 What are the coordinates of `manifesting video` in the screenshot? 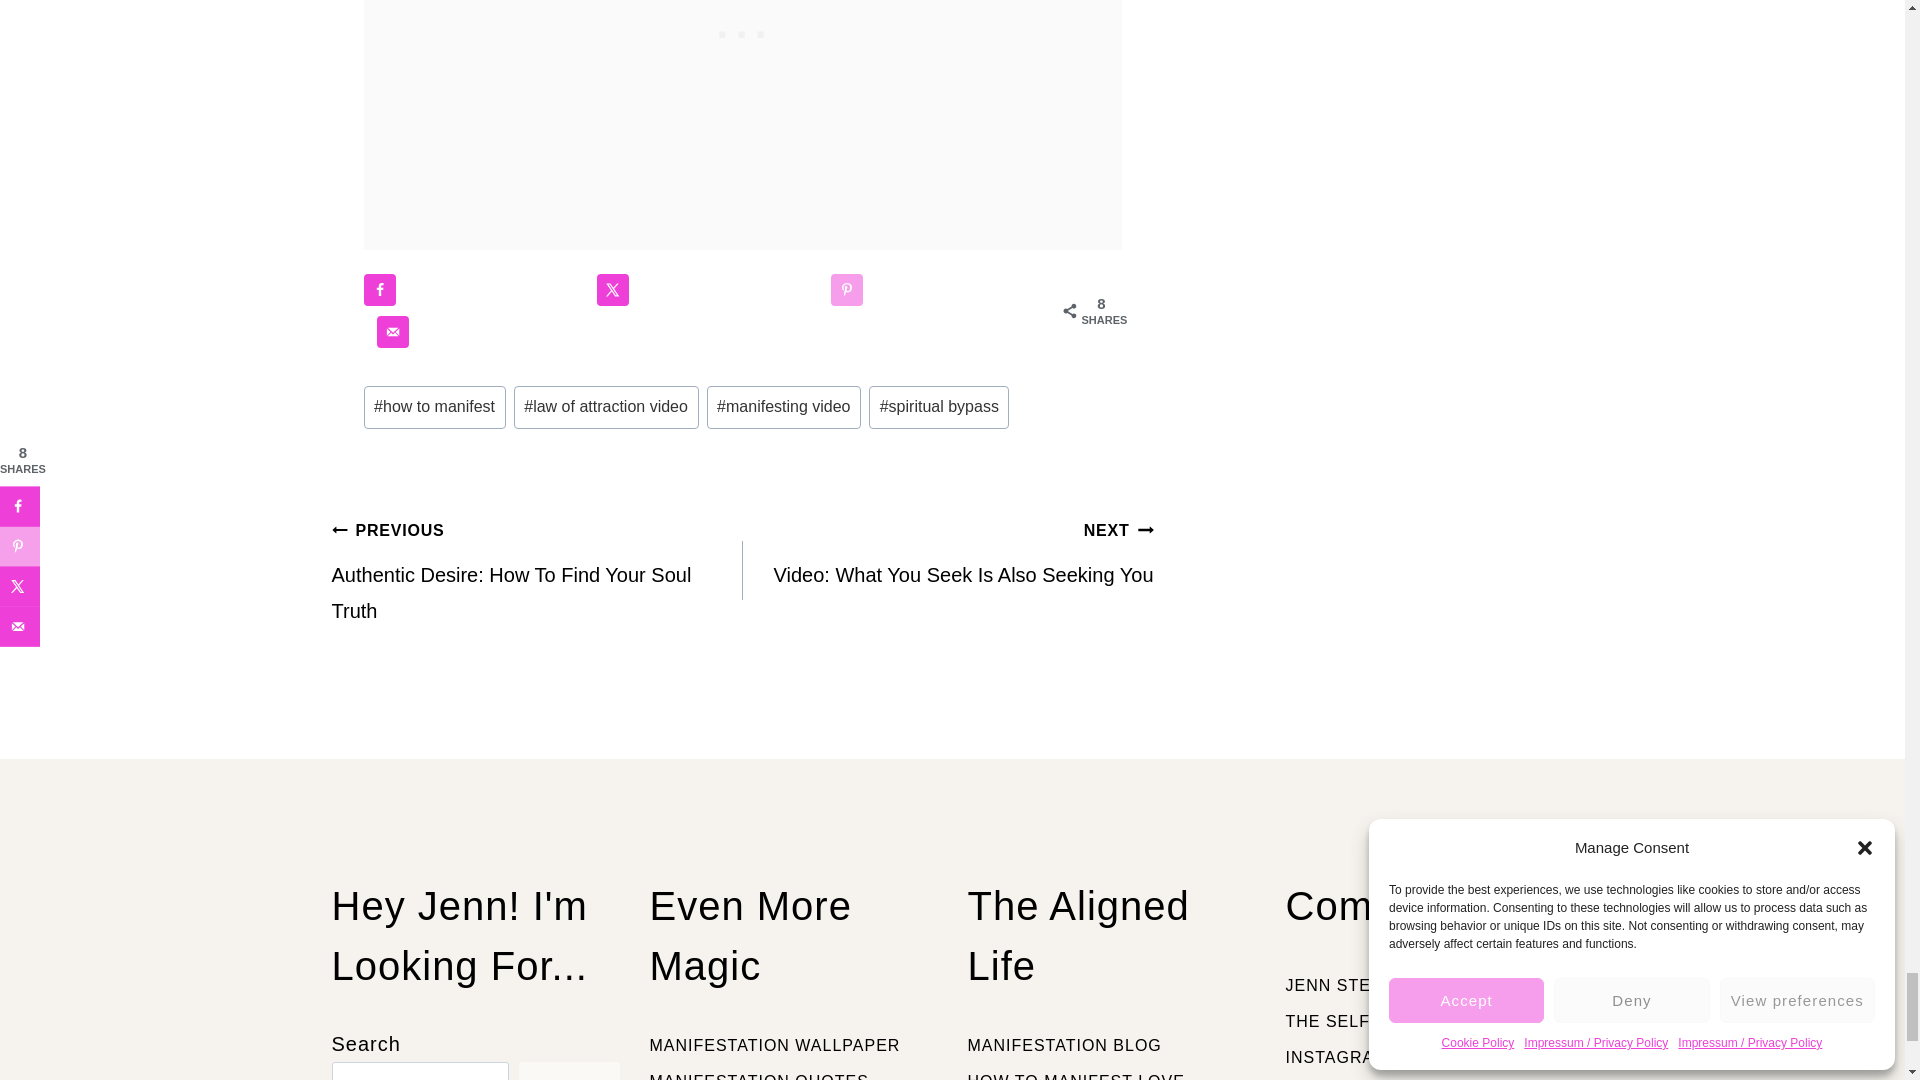 It's located at (783, 407).